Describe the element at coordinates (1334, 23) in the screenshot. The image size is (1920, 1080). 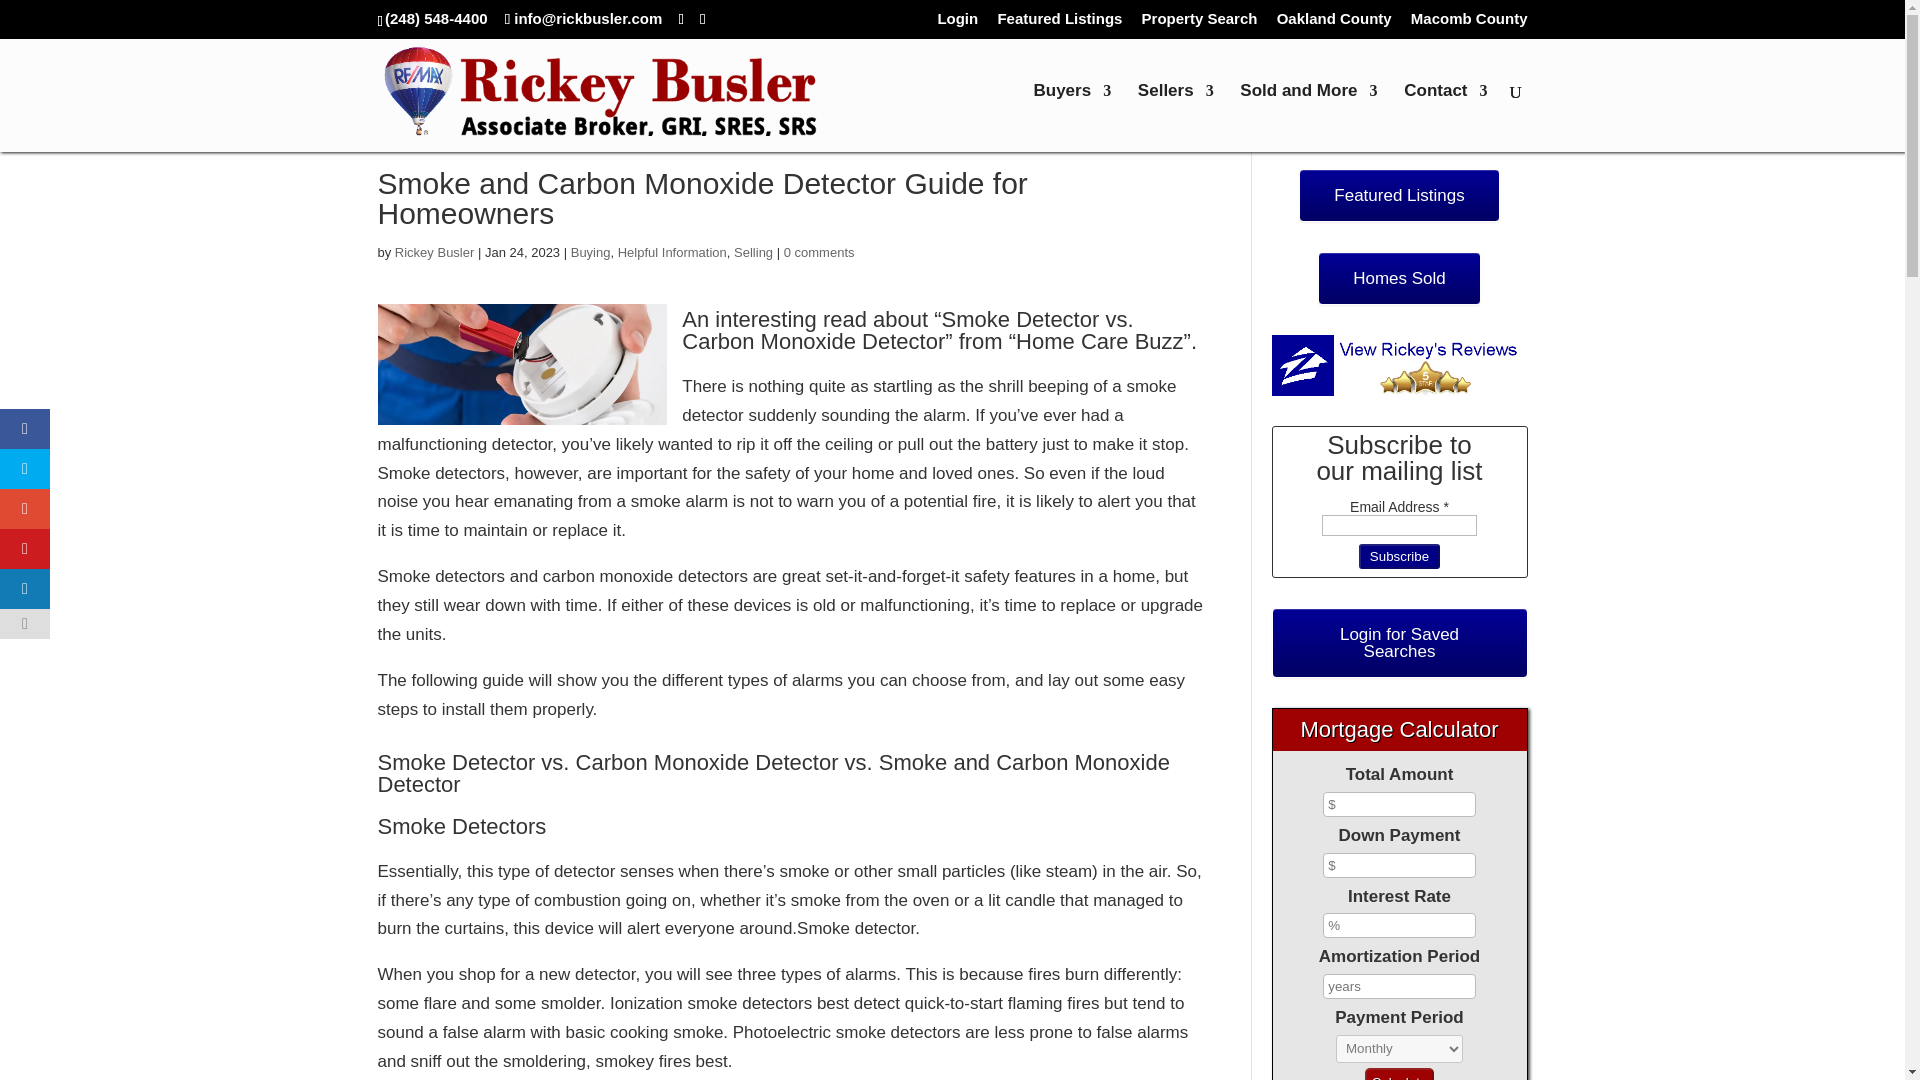
I see `Oakland County` at that location.